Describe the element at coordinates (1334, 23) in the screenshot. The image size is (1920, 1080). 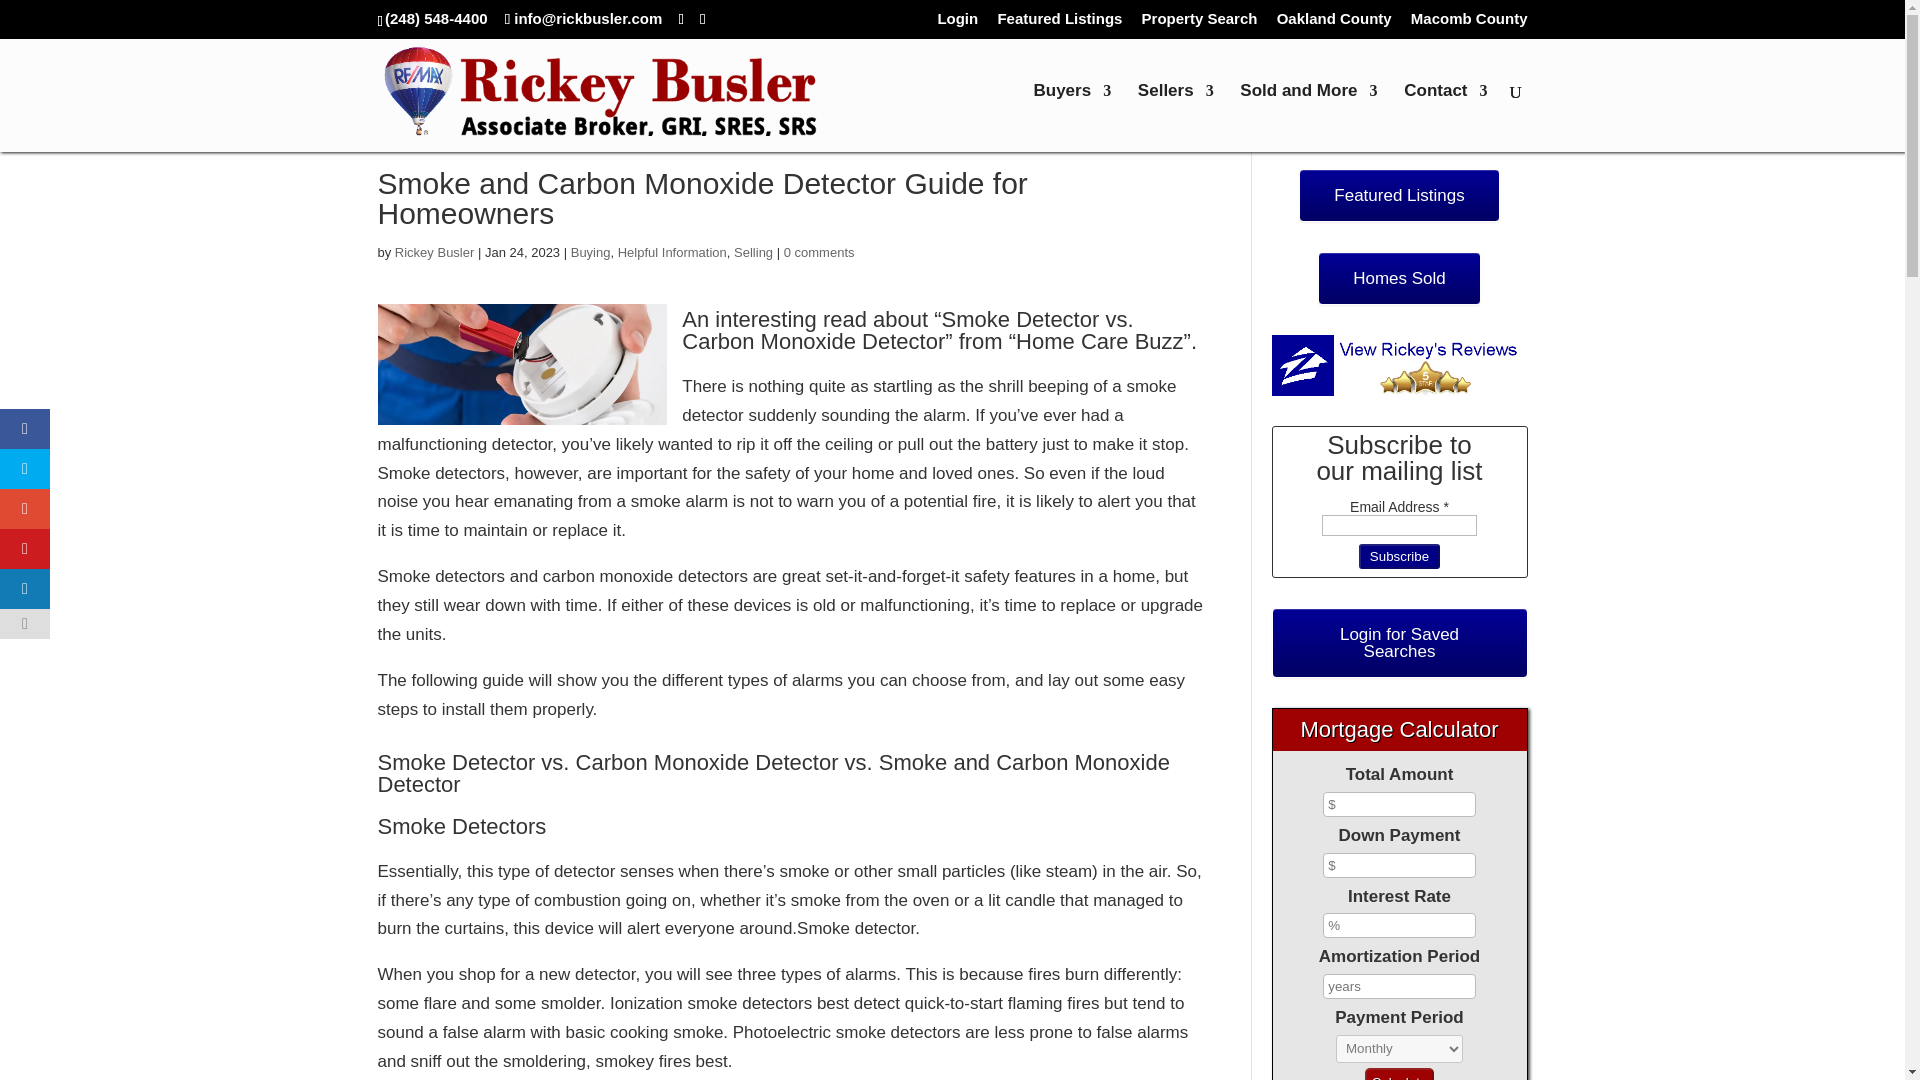
I see `Oakland County` at that location.